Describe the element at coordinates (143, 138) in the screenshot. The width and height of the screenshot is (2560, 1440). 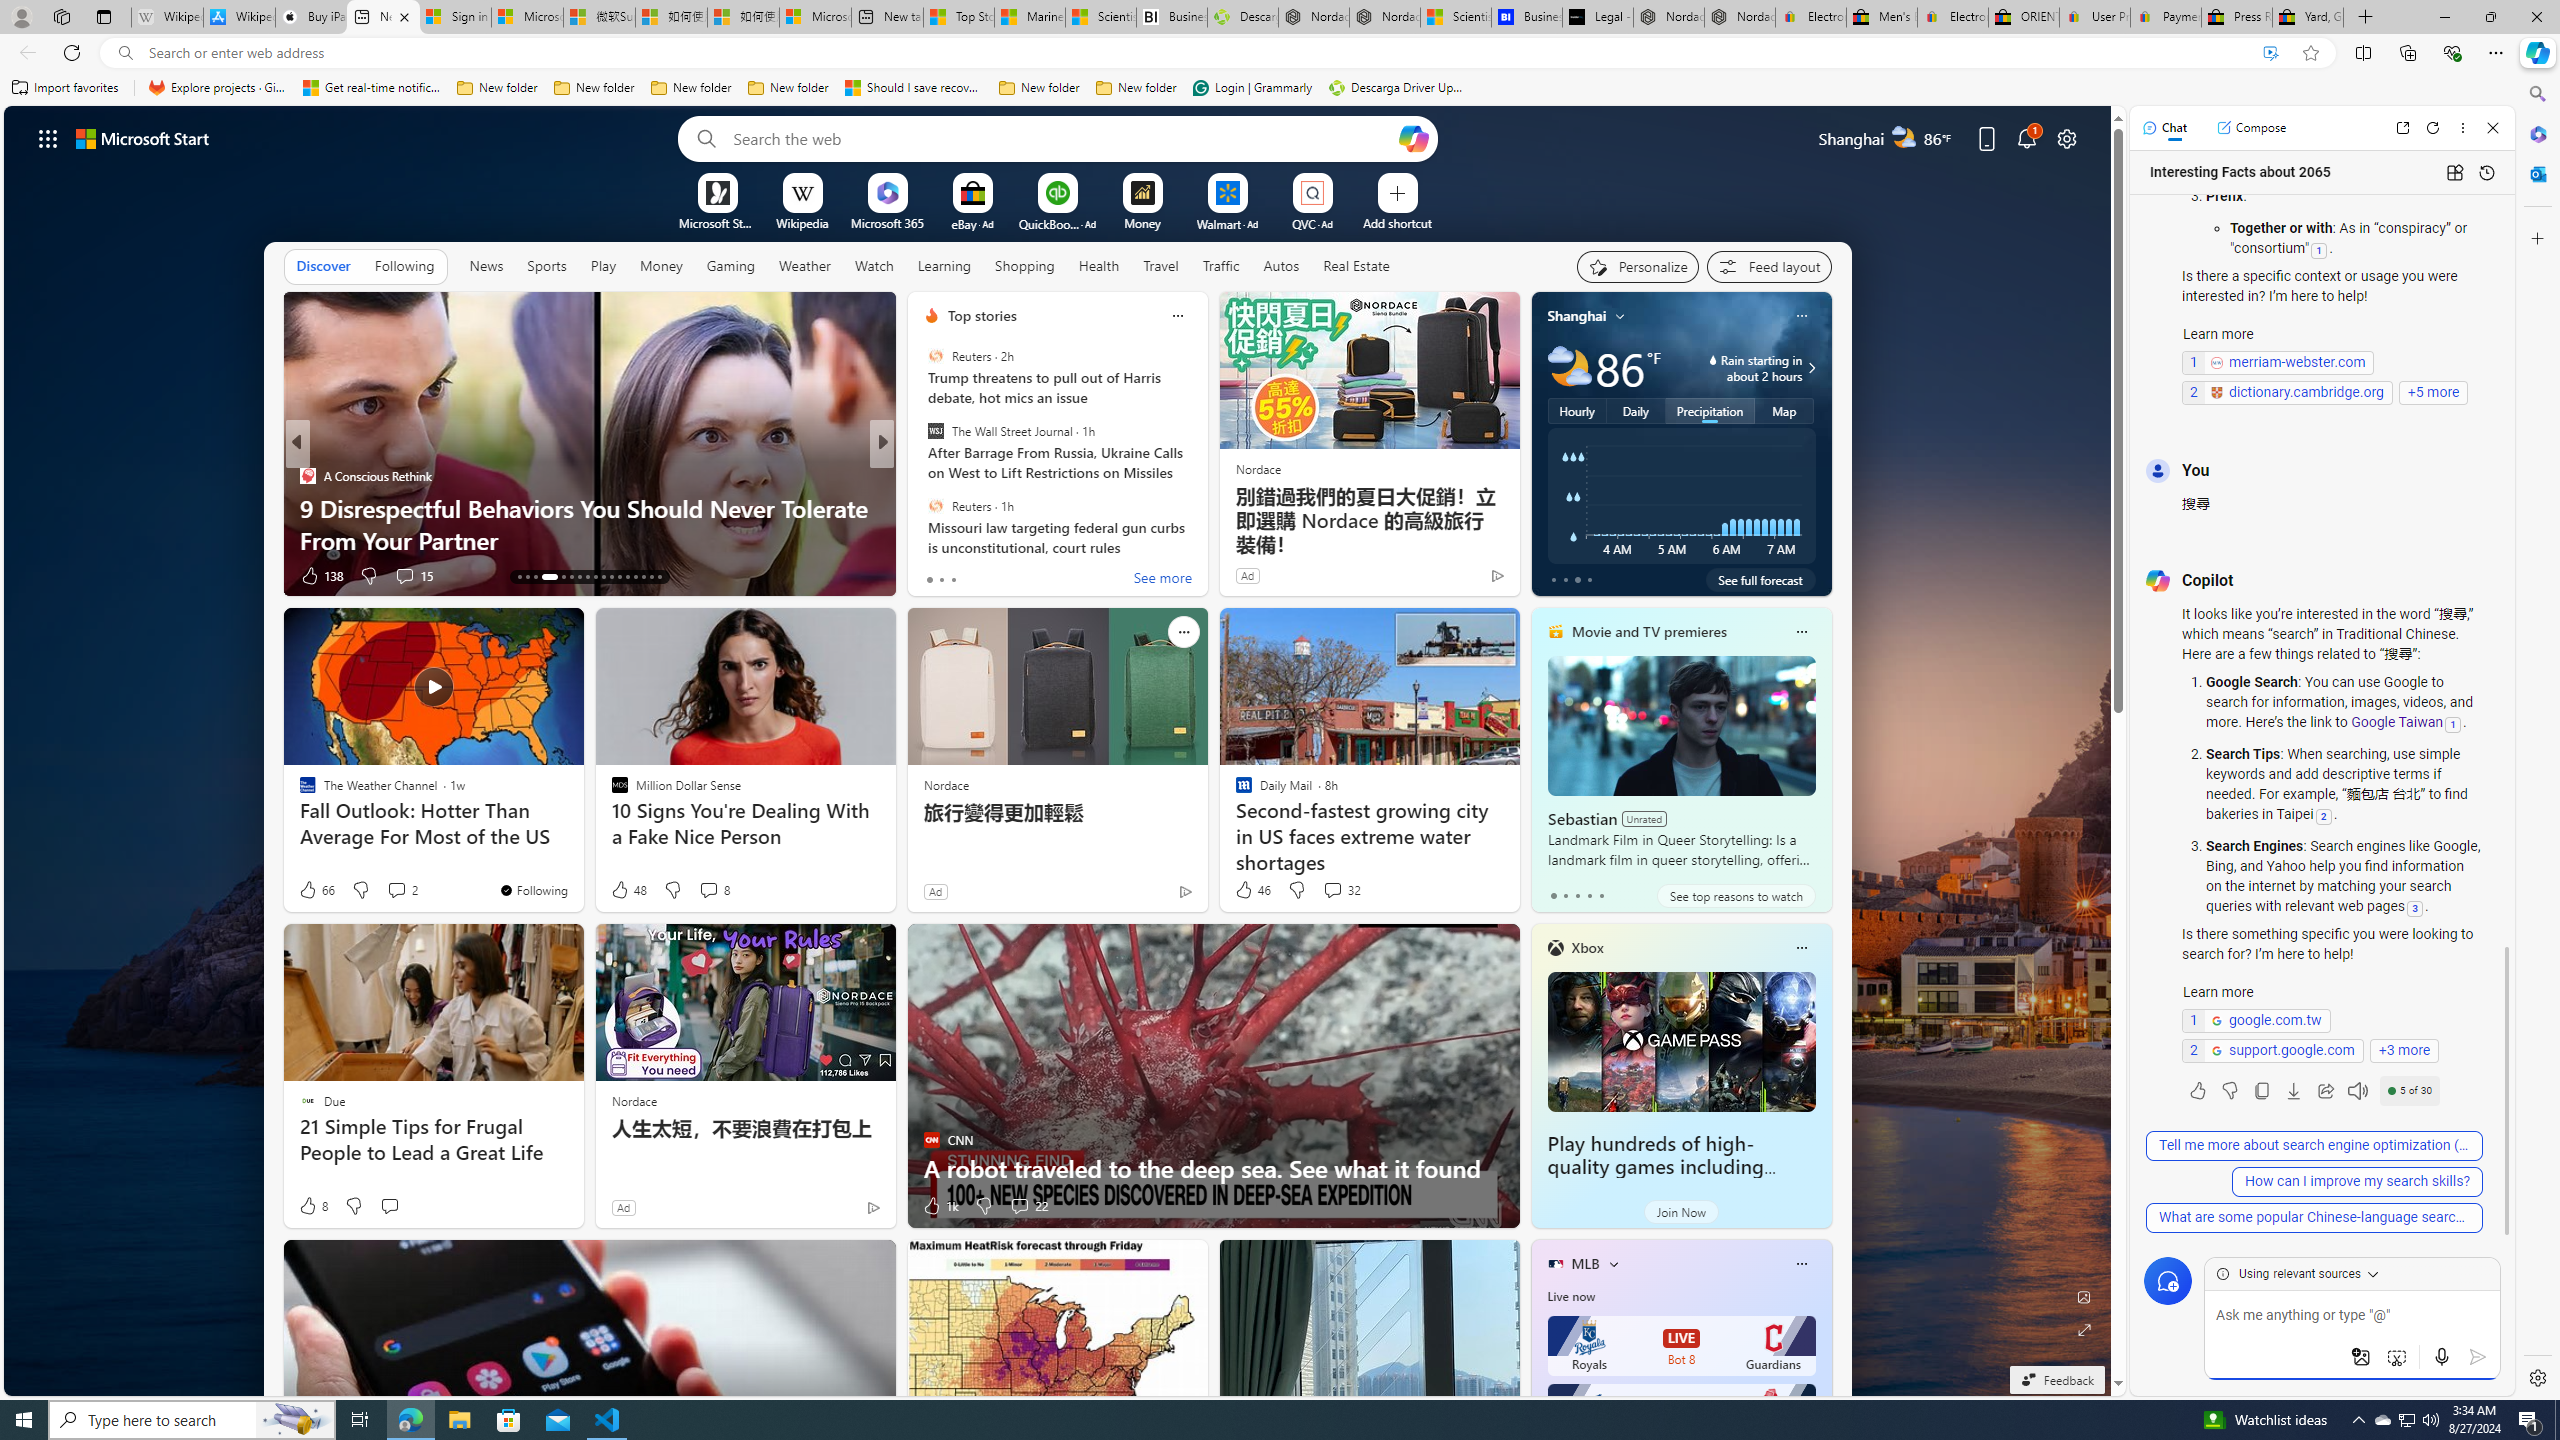
I see `Microsoft start` at that location.